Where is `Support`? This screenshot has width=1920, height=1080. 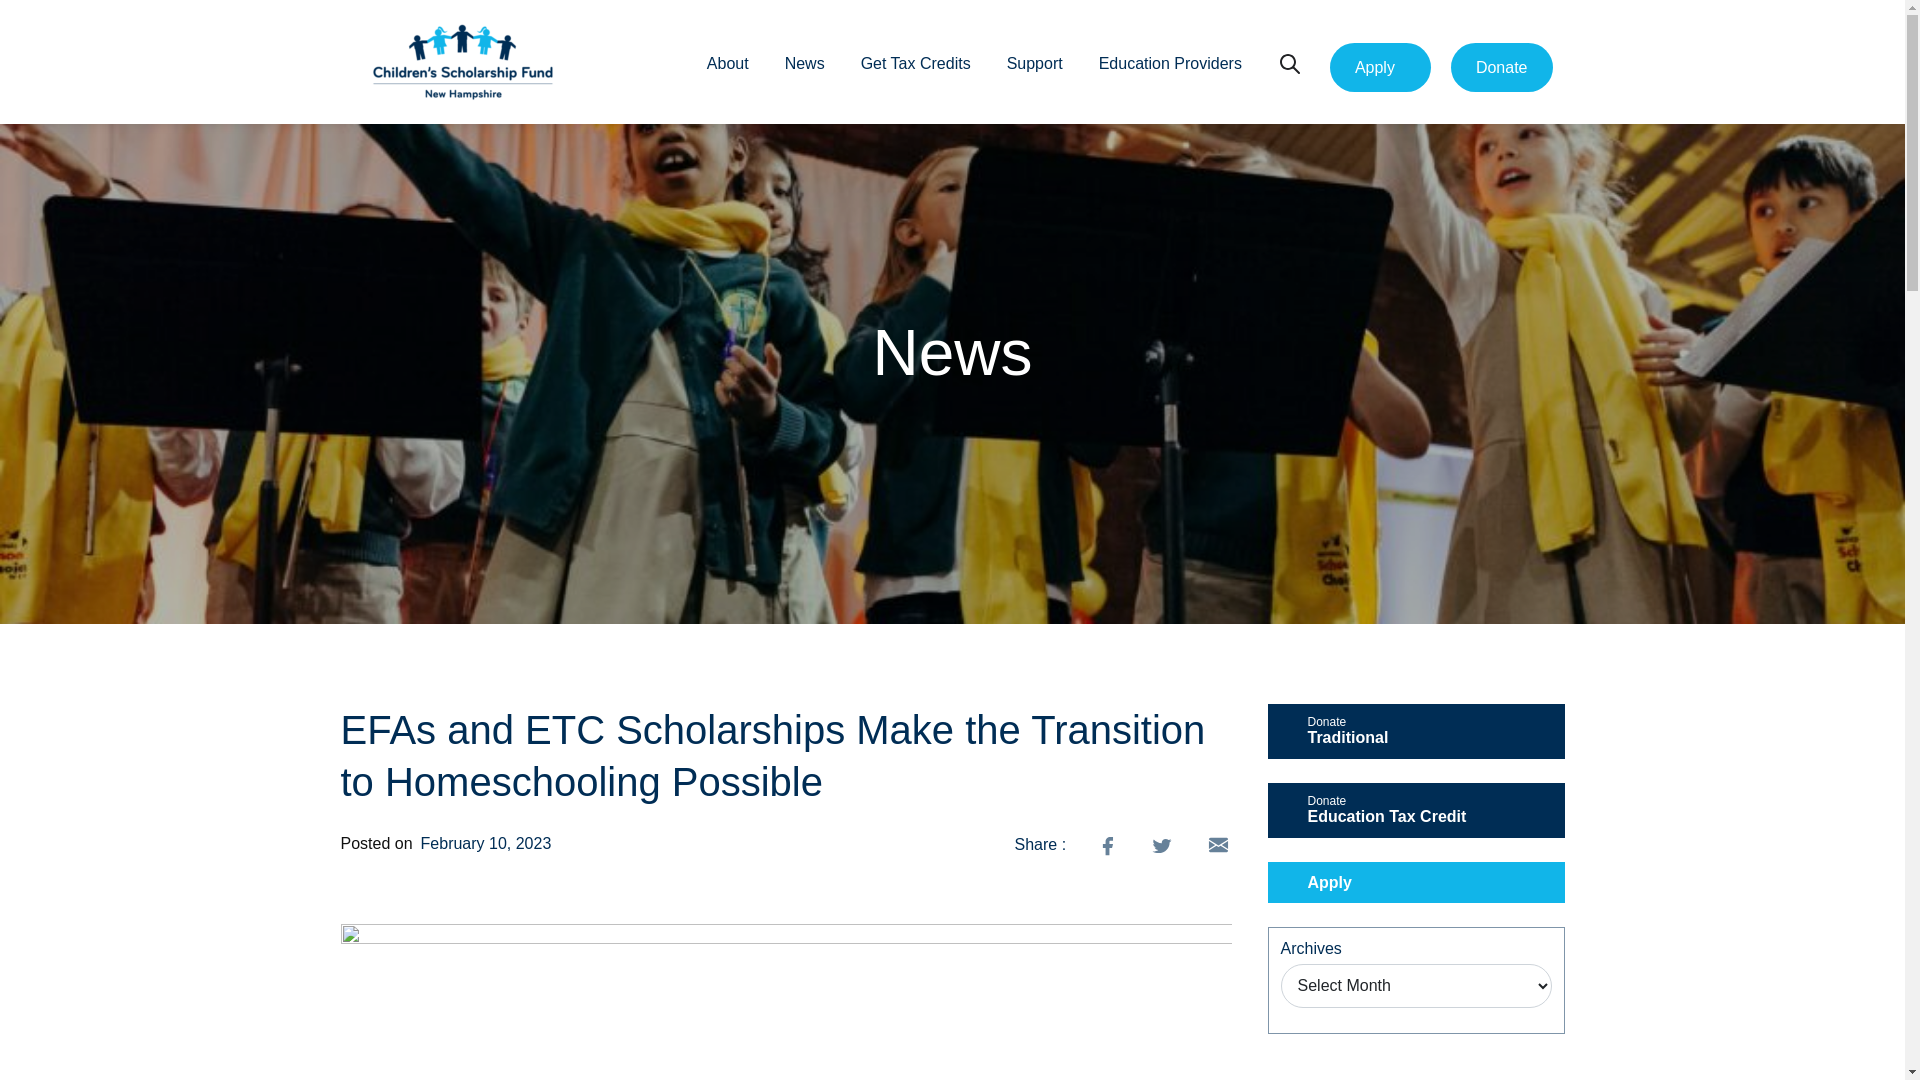
Support is located at coordinates (1170, 70).